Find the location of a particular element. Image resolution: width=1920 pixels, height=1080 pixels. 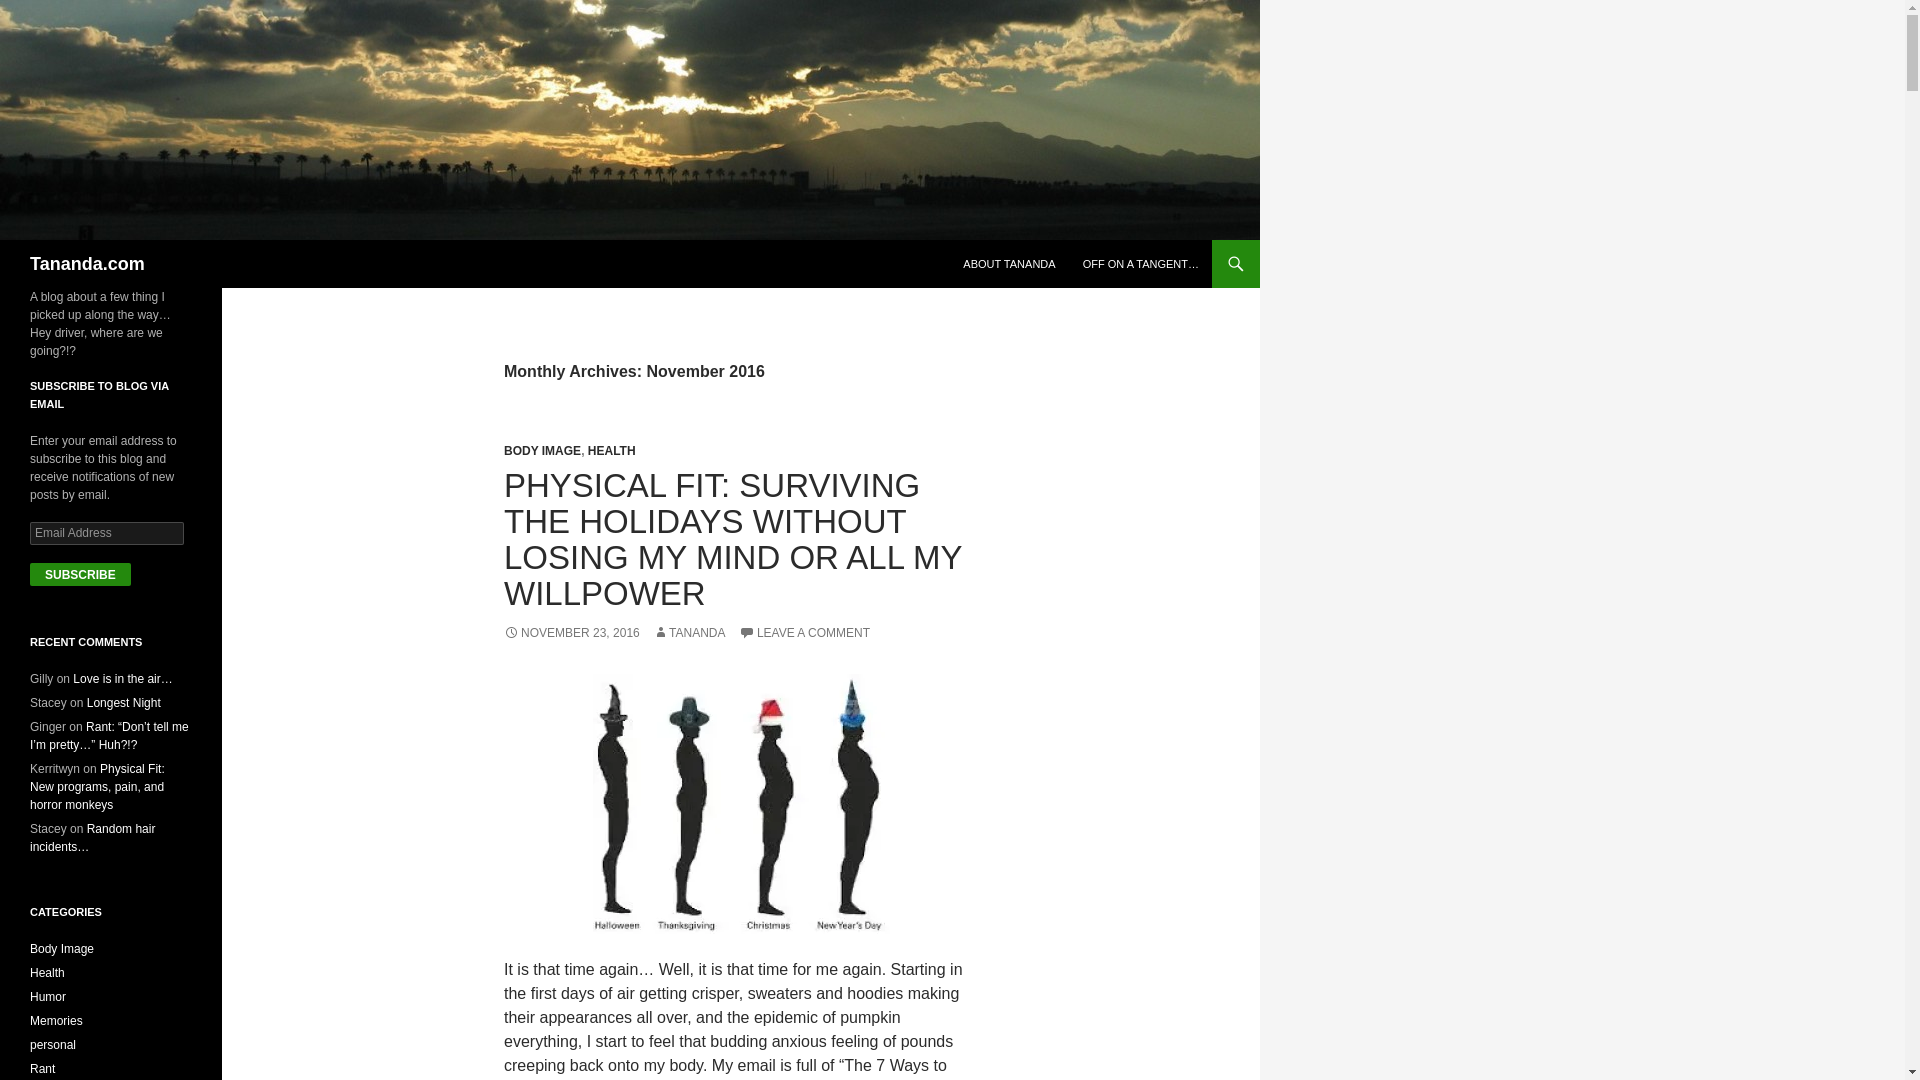

HEALTH is located at coordinates (611, 450).